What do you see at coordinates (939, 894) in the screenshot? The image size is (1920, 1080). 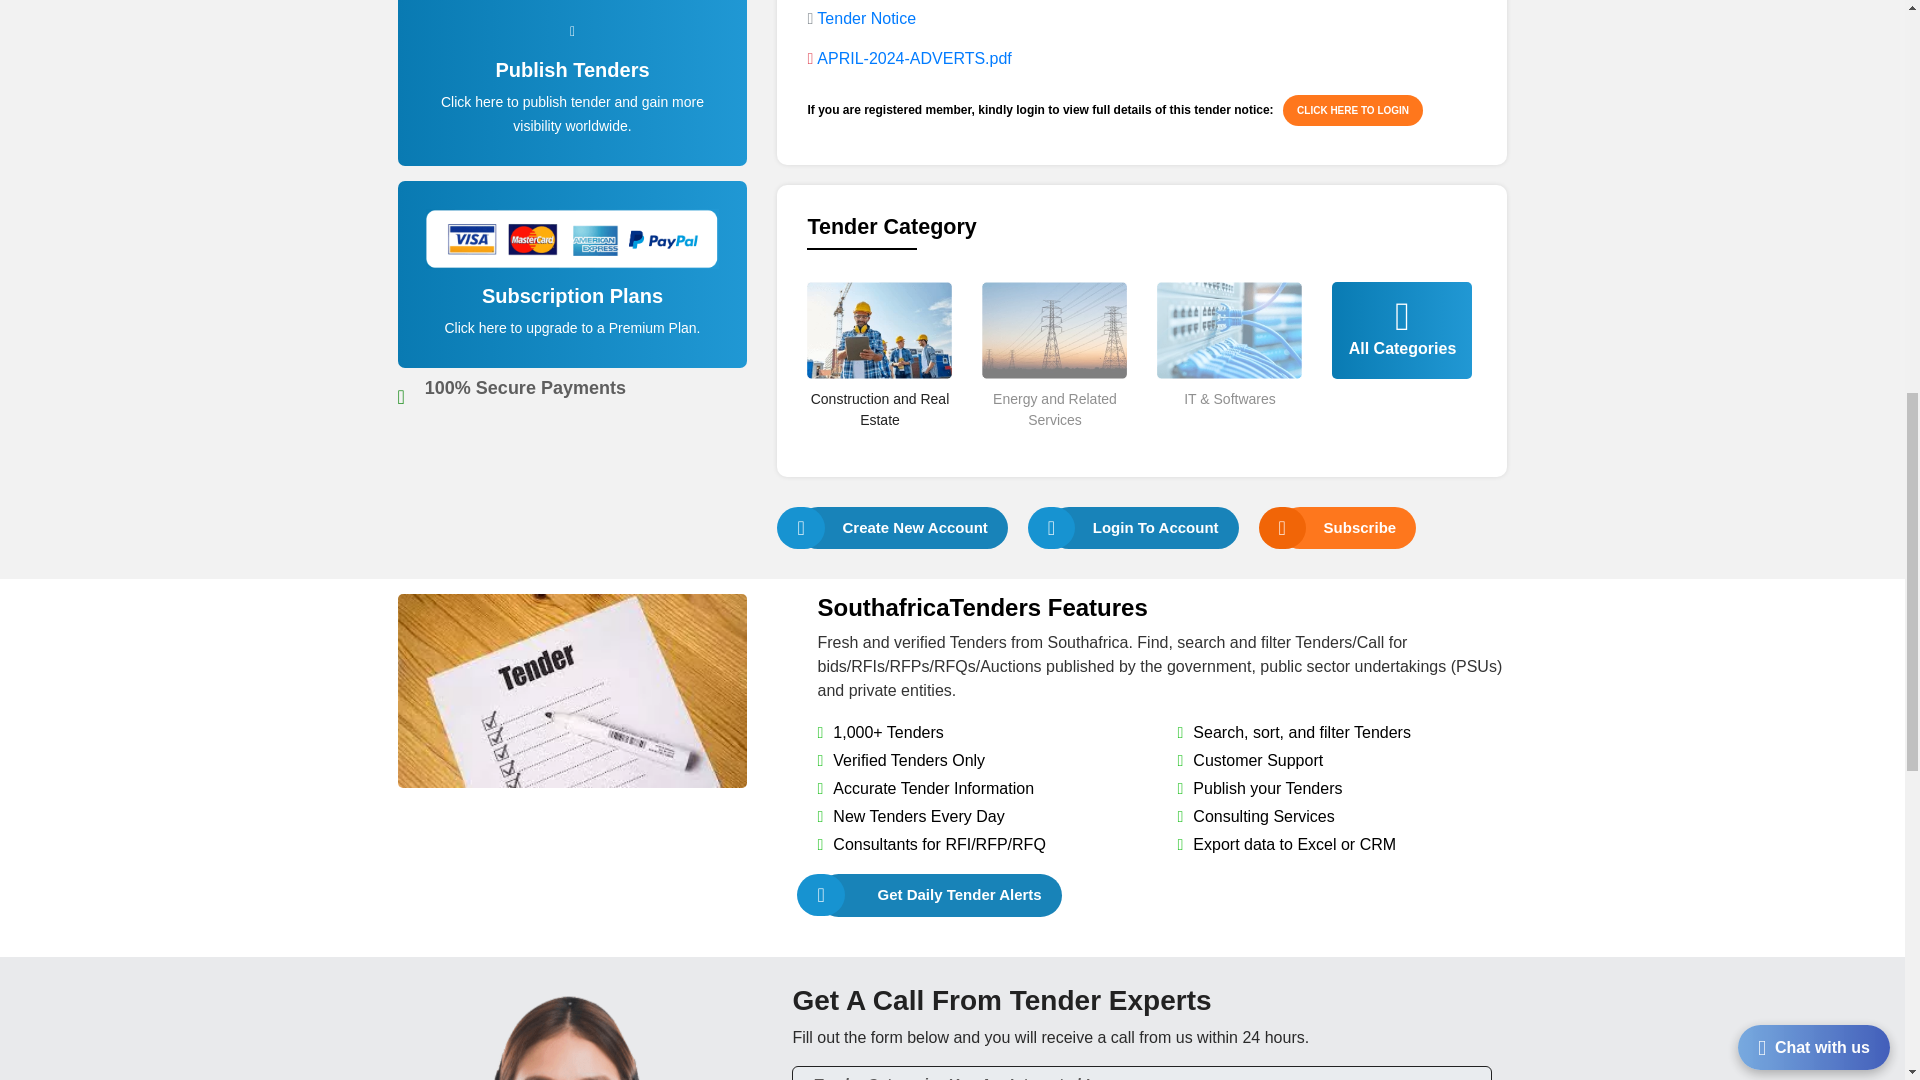 I see `Get Daily Tender Alerts` at bounding box center [939, 894].